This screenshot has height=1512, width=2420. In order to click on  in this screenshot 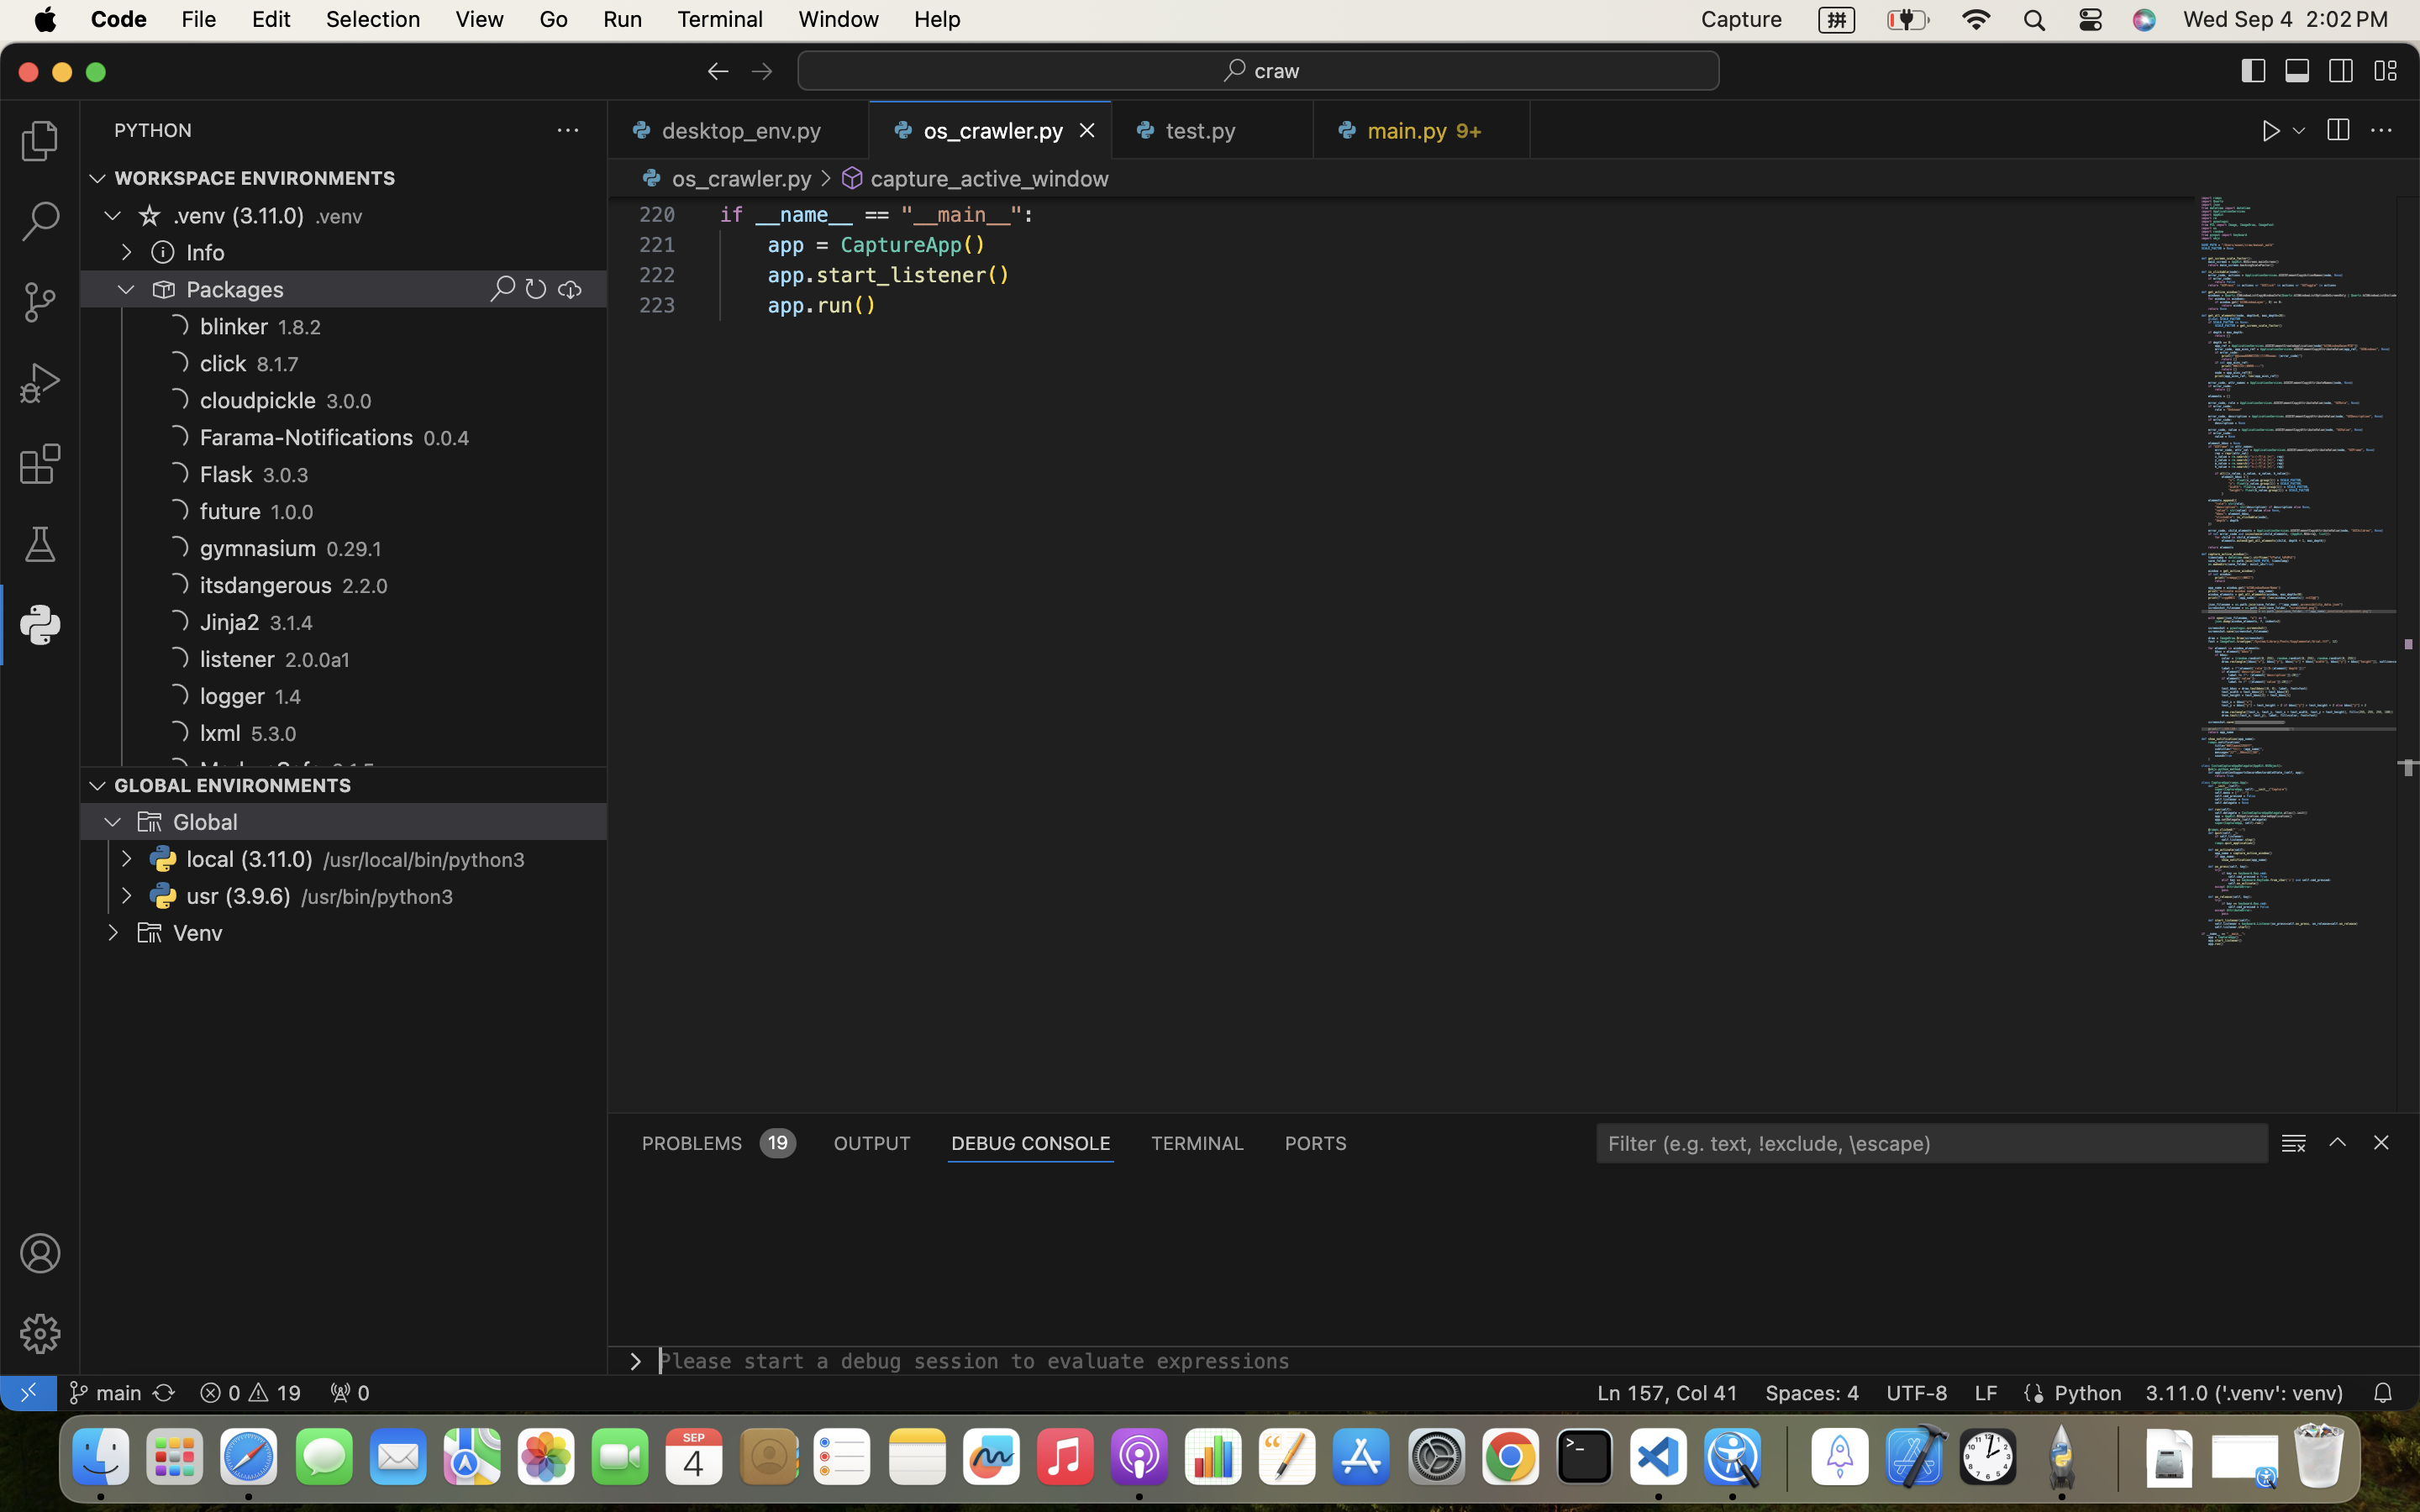, I will do `click(853, 178)`.